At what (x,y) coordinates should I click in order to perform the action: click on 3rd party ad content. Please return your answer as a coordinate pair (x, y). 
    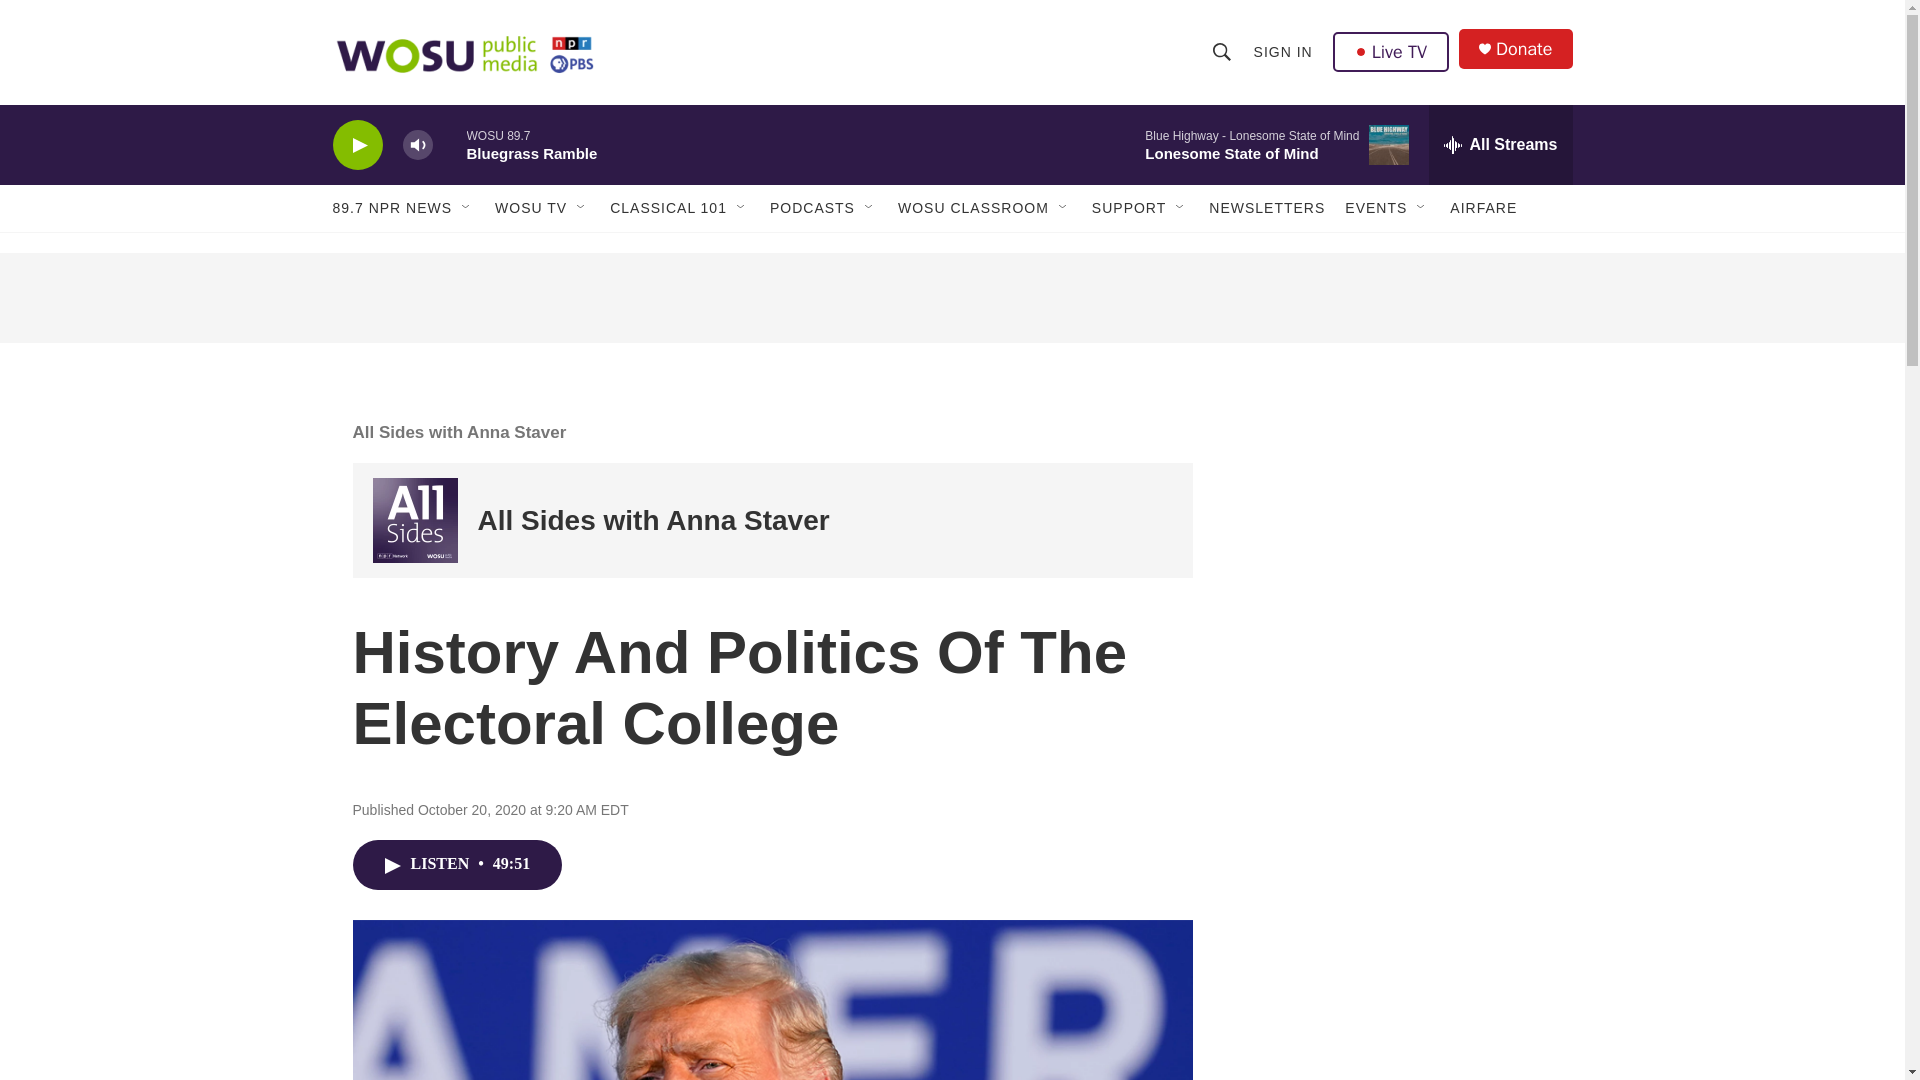
    Looking at the image, I should click on (1401, 1031).